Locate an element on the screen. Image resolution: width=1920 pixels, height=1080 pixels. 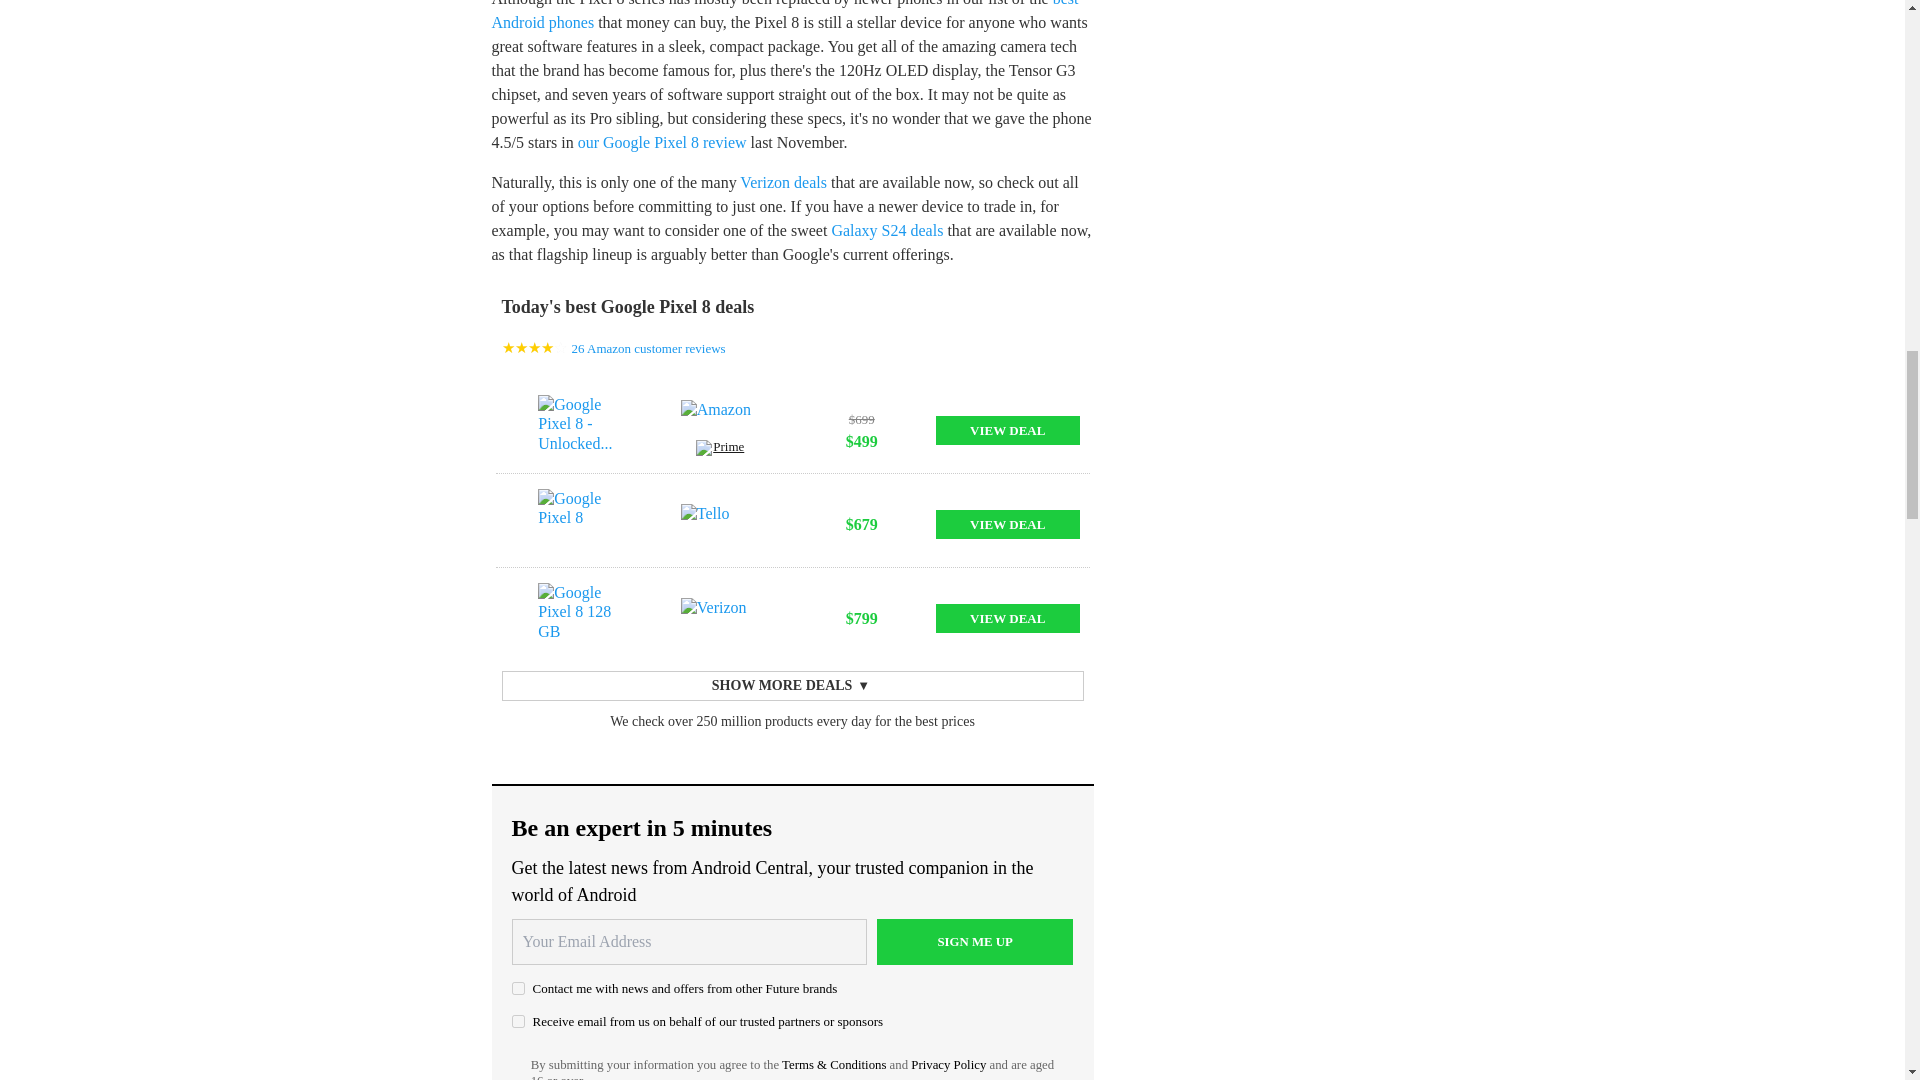
on is located at coordinates (518, 1022).